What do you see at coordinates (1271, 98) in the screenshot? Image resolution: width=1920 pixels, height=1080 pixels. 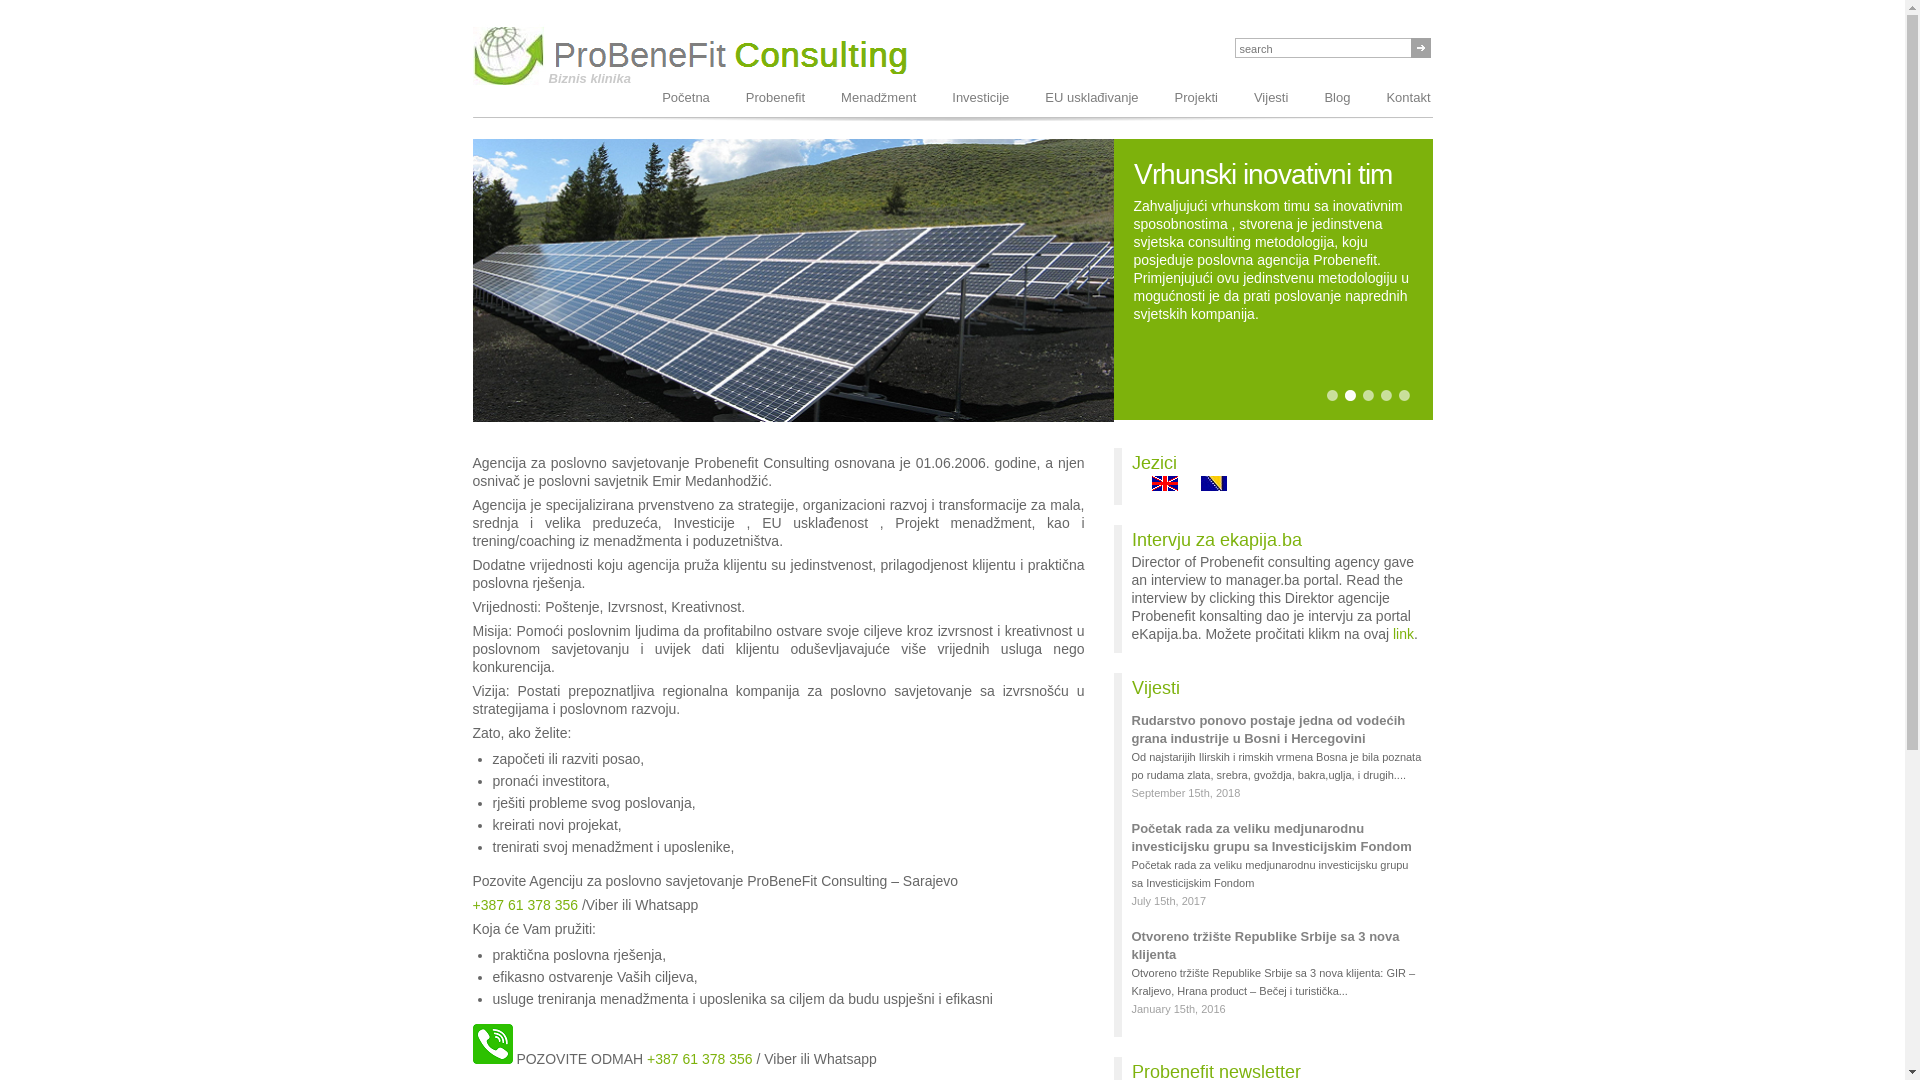 I see `Vijesti` at bounding box center [1271, 98].